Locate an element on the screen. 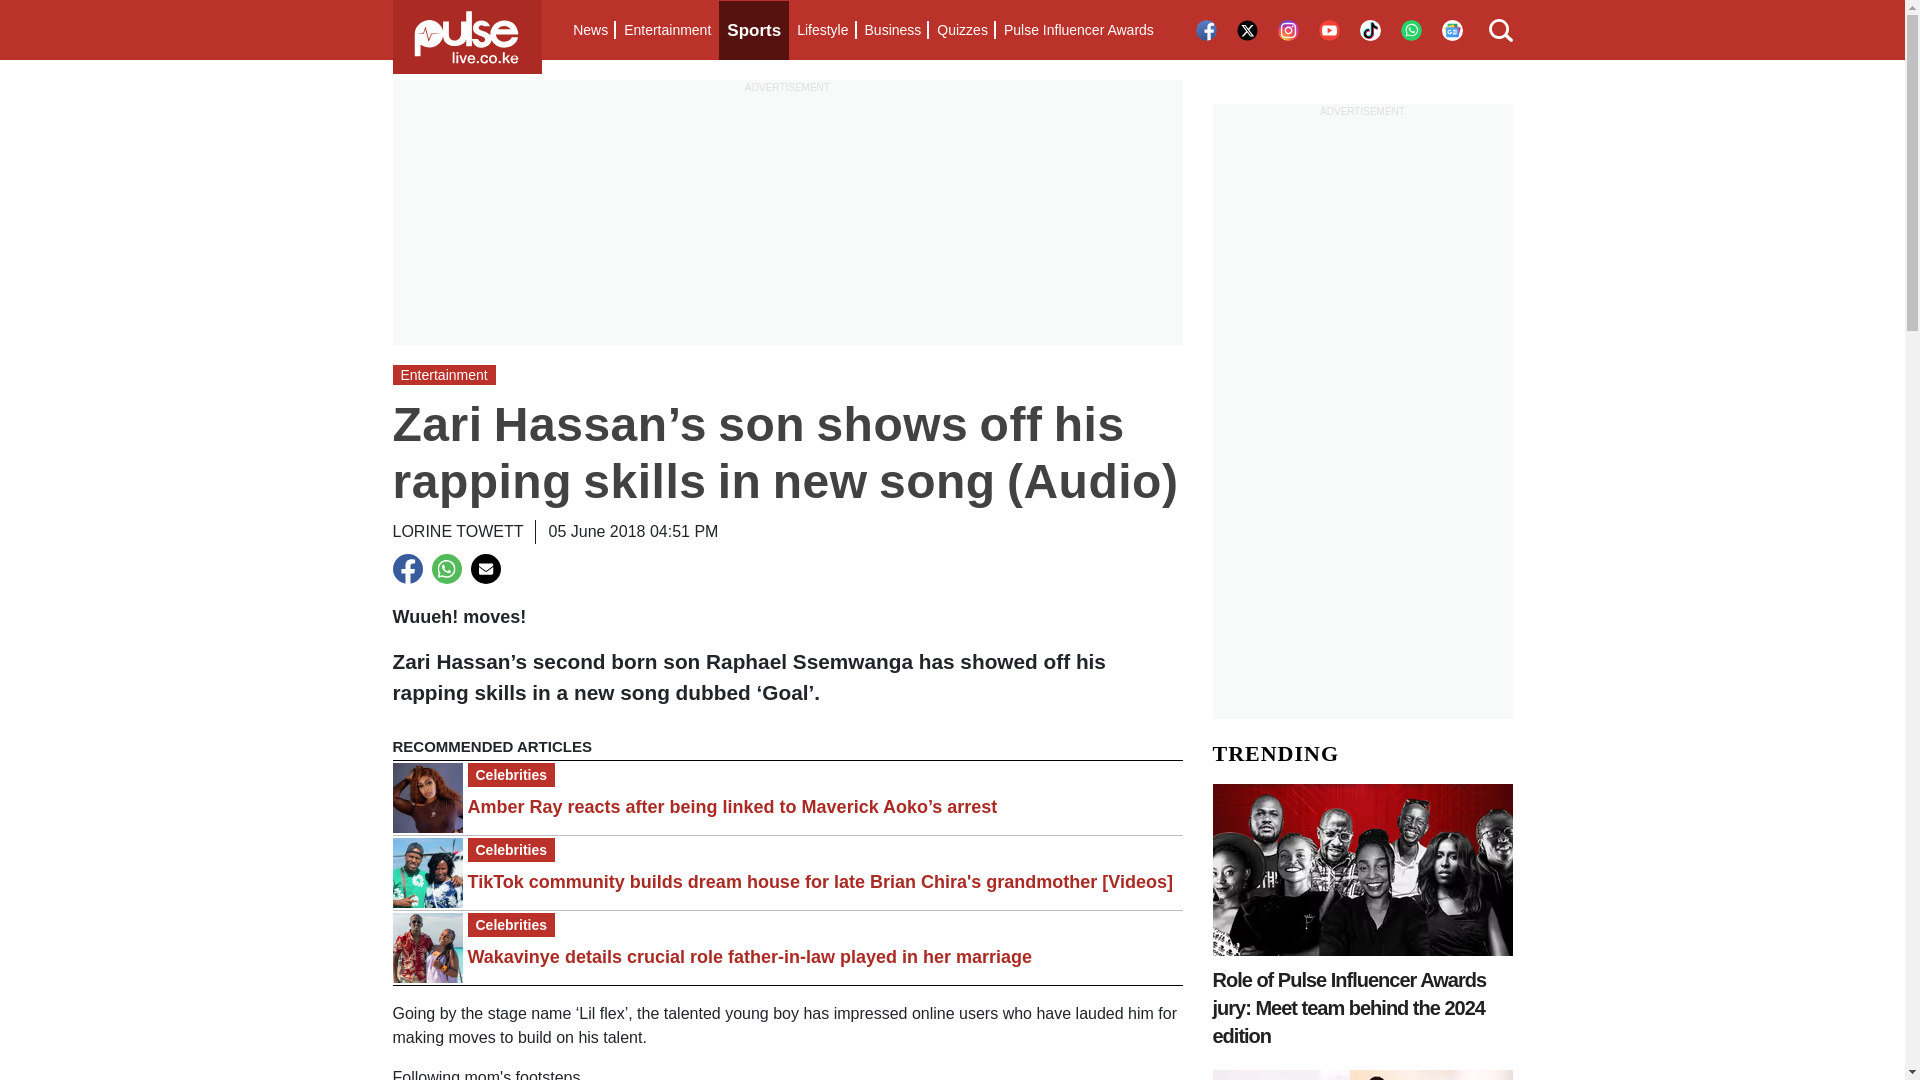 This screenshot has height=1080, width=1920. Quizzes is located at coordinates (962, 30).